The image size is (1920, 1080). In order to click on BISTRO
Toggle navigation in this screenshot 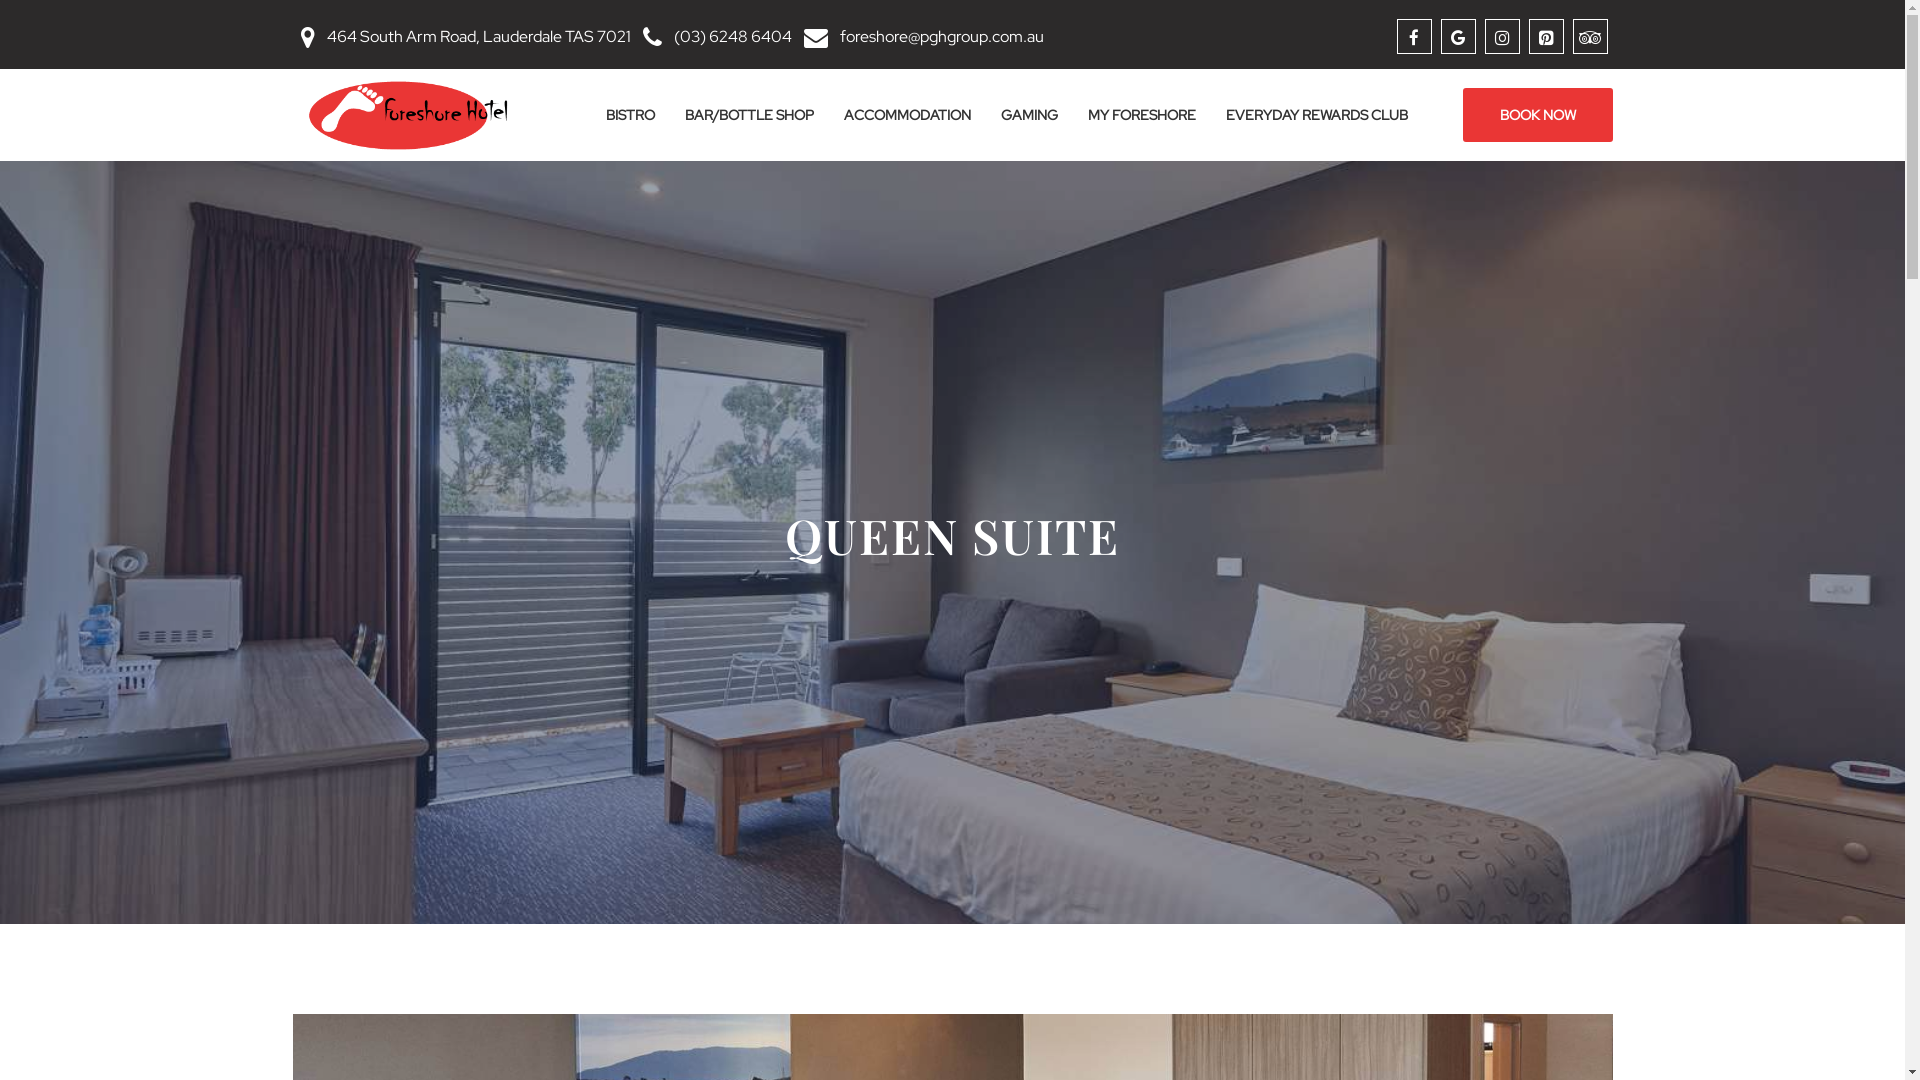, I will do `click(630, 115)`.